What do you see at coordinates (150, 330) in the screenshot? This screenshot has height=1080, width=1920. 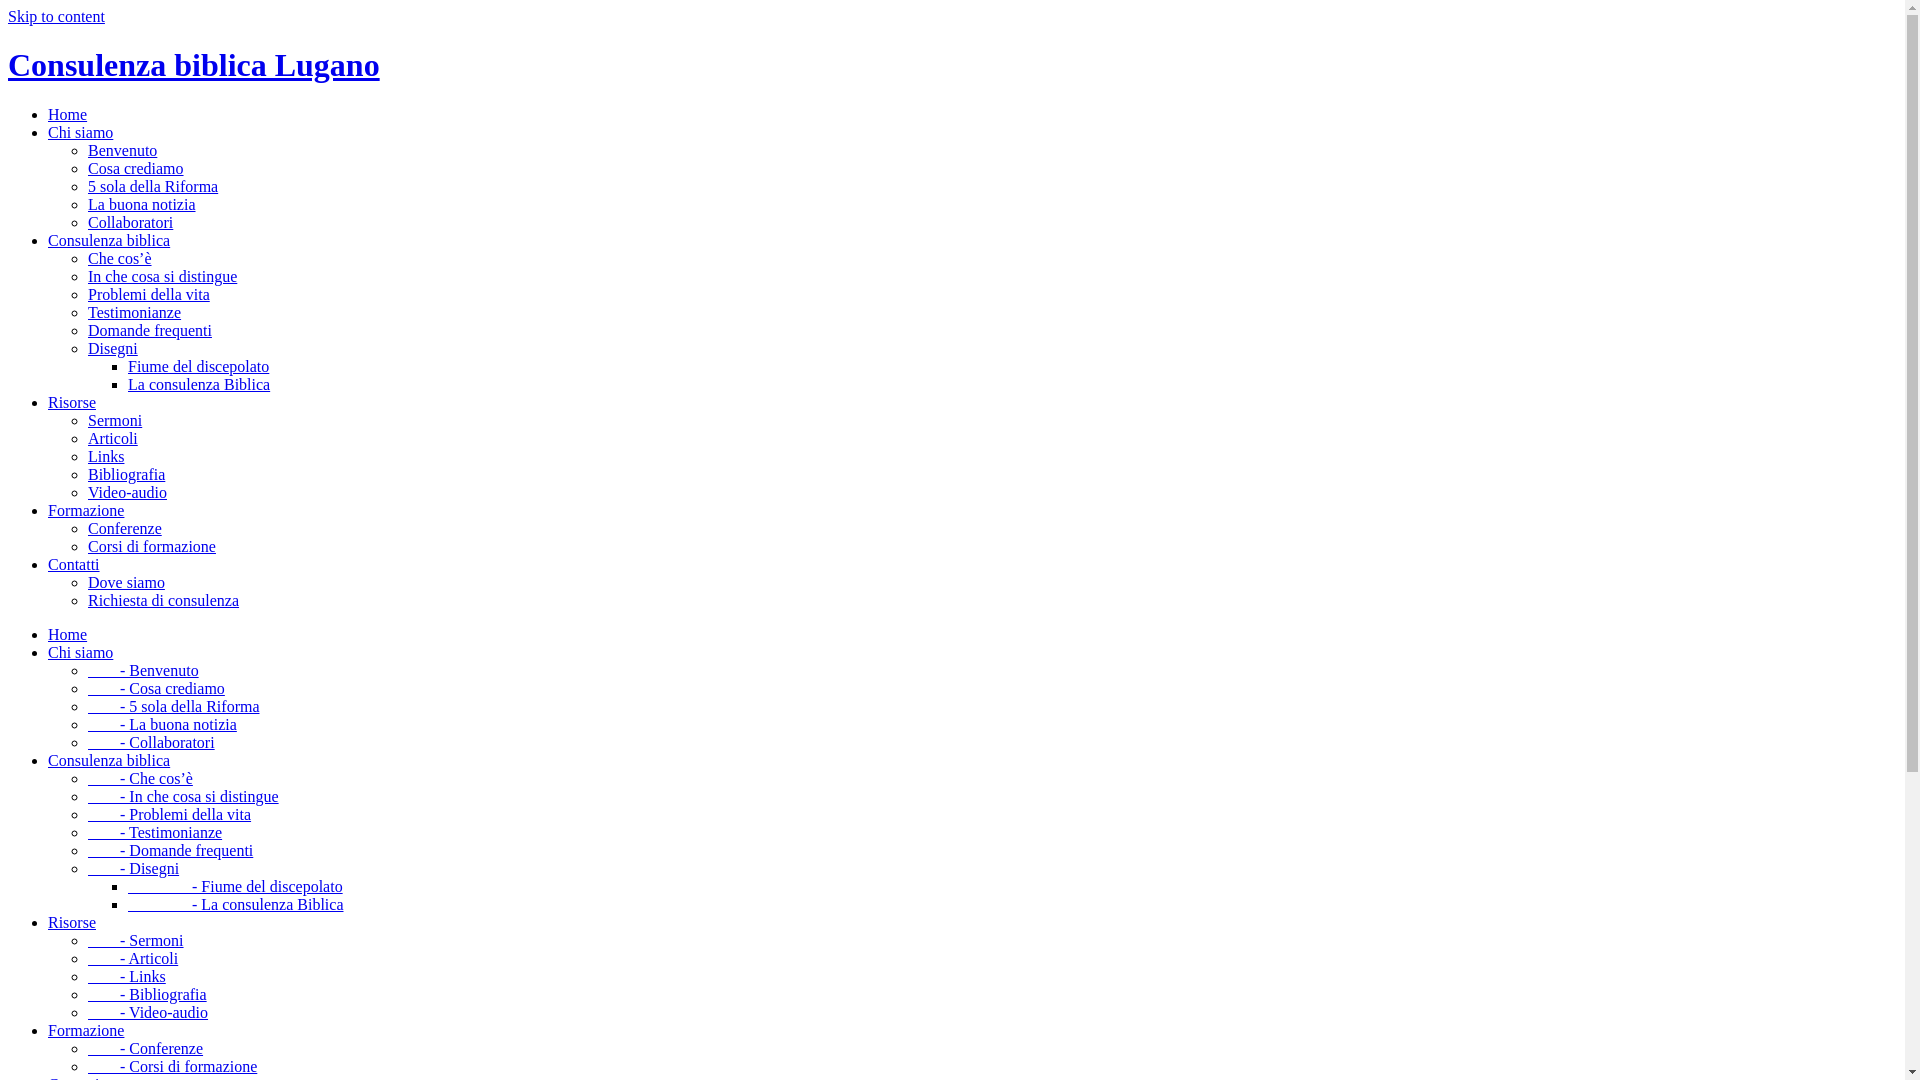 I see `Domande frequenti` at bounding box center [150, 330].